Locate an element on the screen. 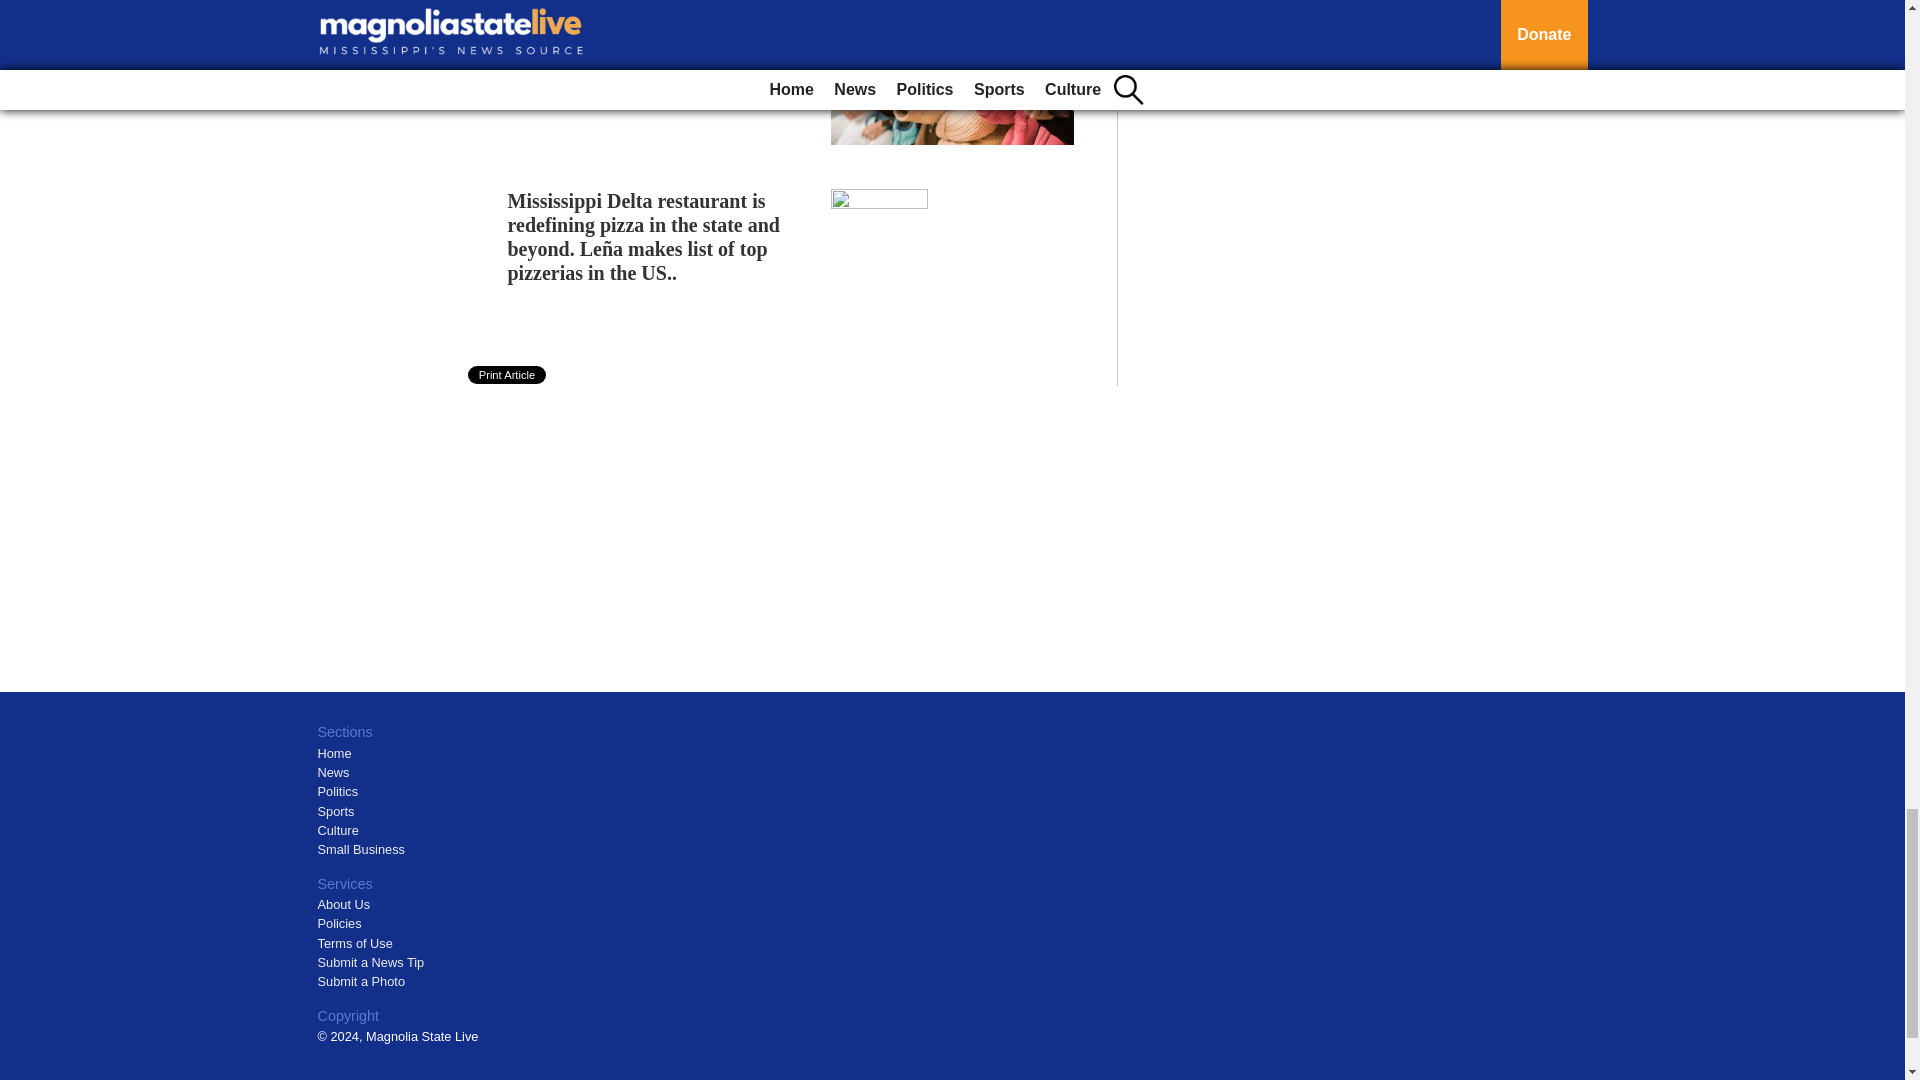  Culture is located at coordinates (338, 830).